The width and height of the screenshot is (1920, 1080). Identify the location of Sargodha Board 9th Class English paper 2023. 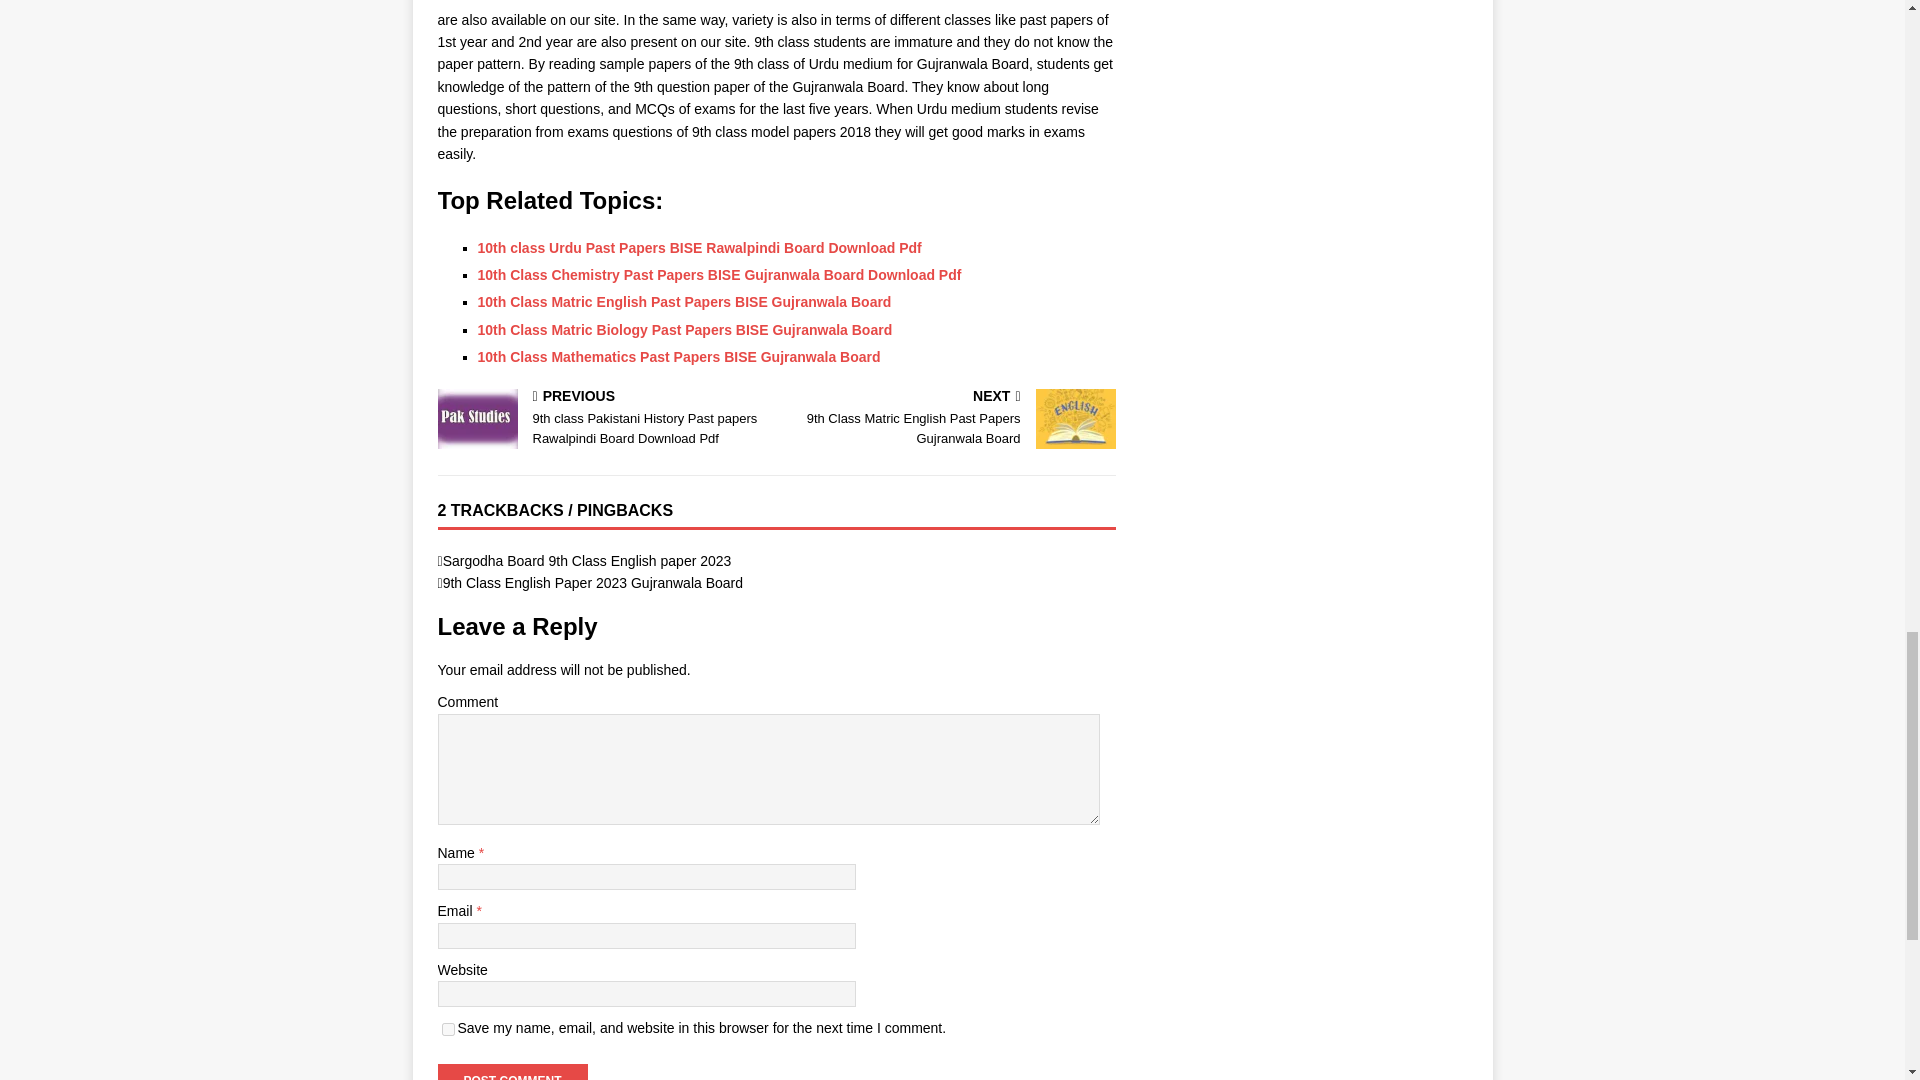
(950, 420).